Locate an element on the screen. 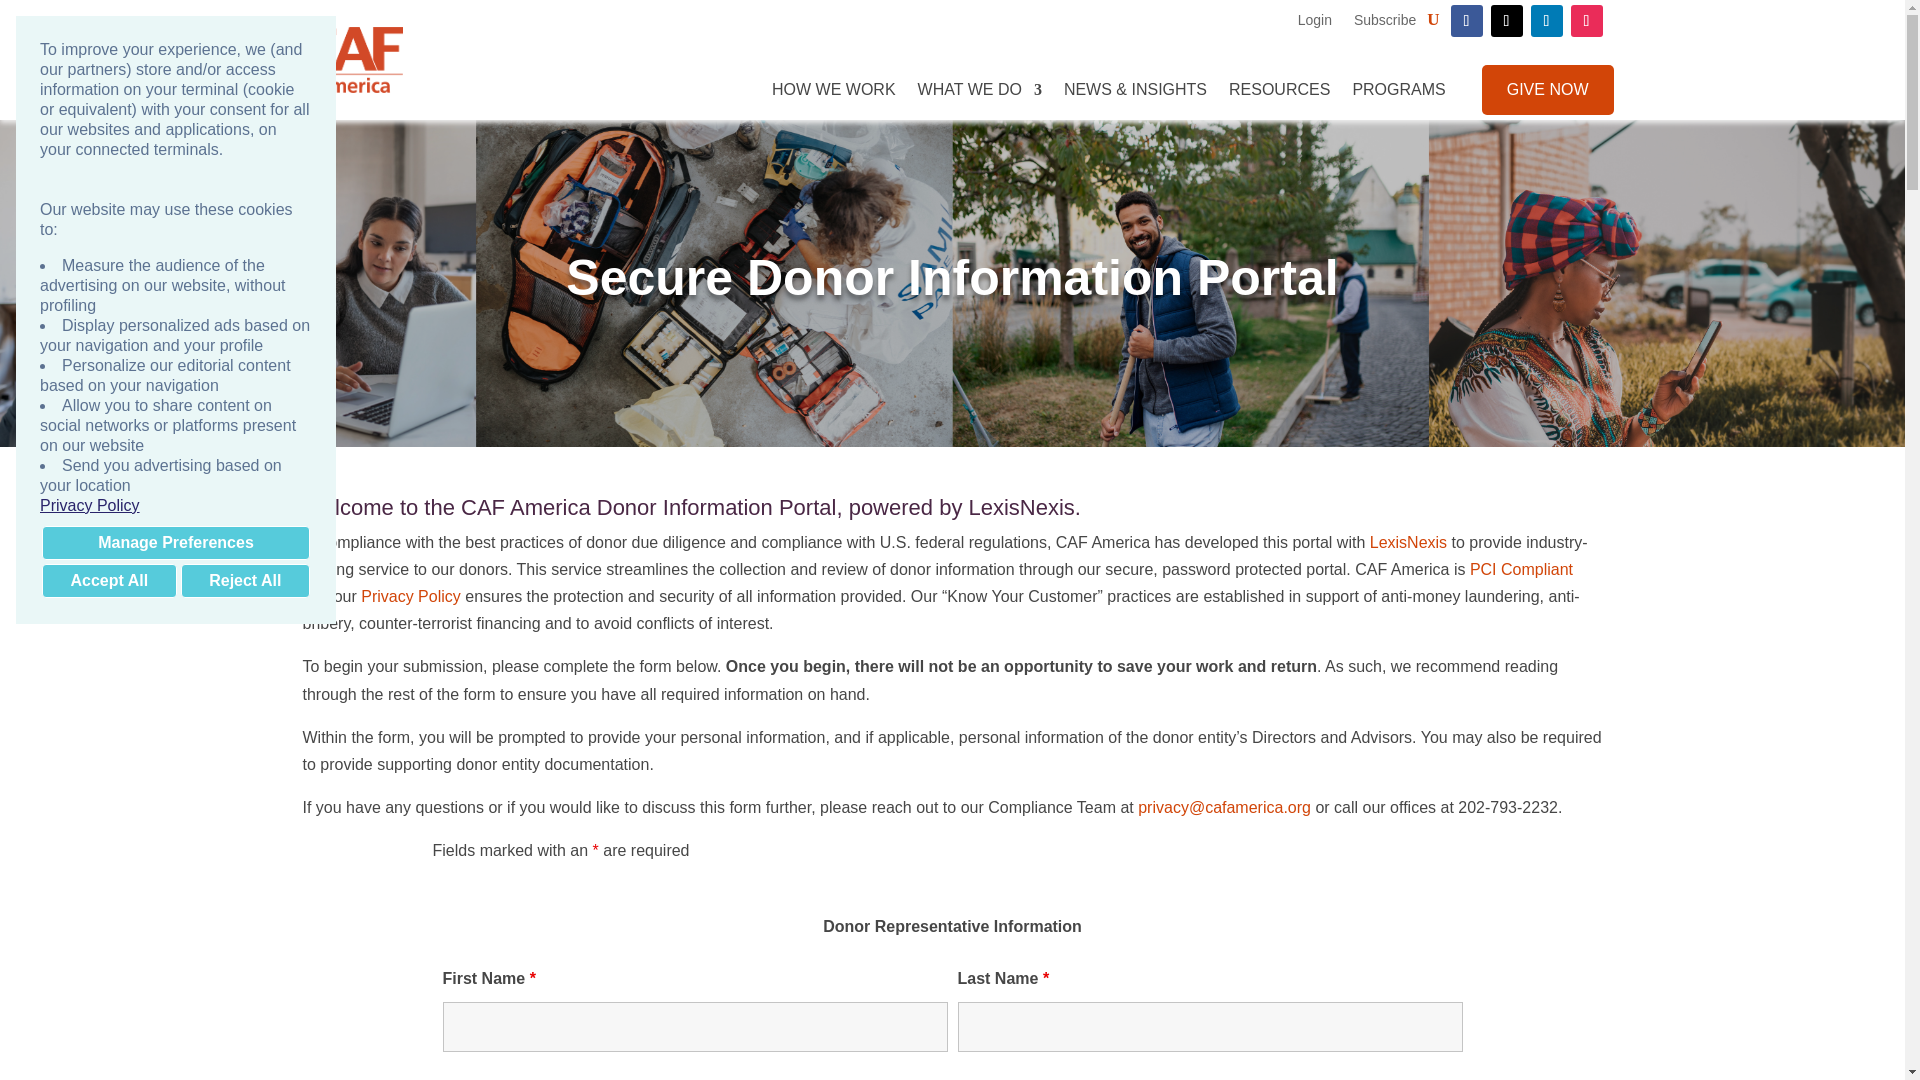 The height and width of the screenshot is (1080, 1920). Privacy Policy is located at coordinates (176, 506).